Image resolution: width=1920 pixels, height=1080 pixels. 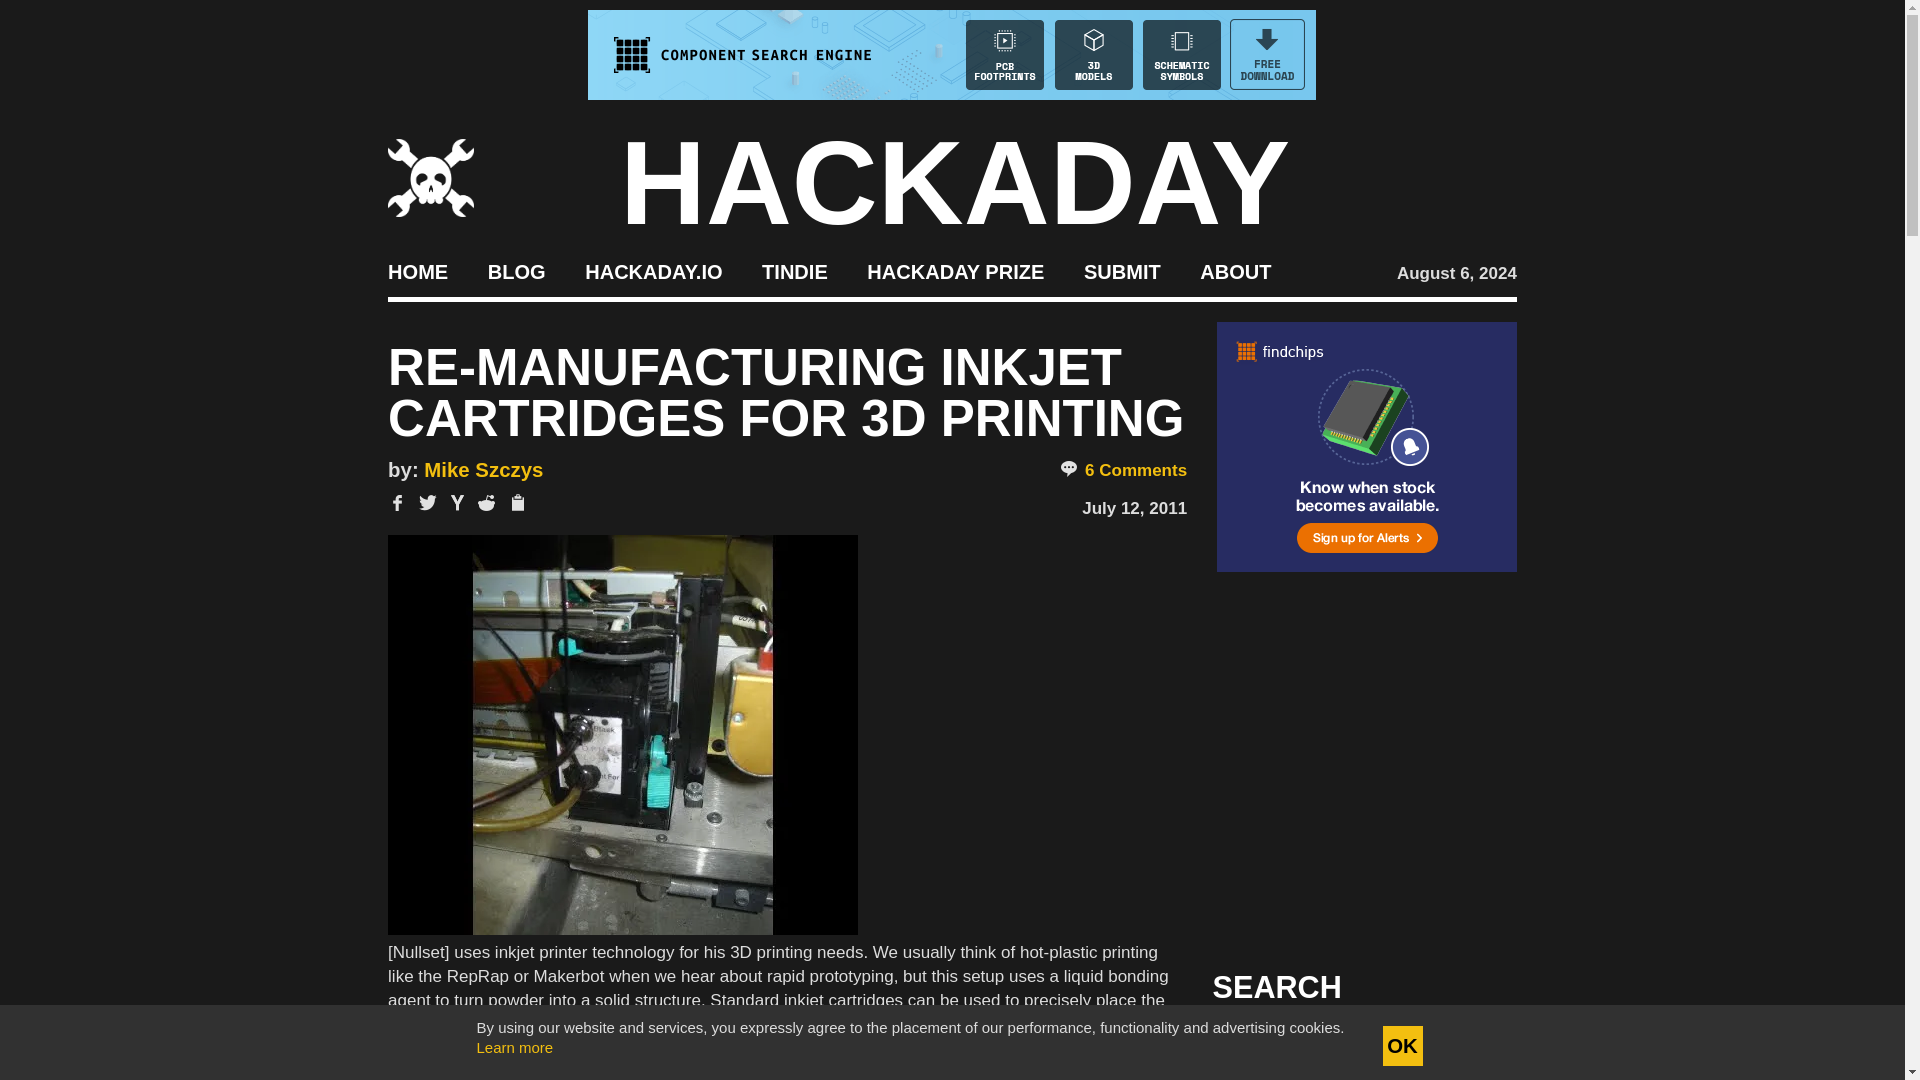 What do you see at coordinates (516, 504) in the screenshot?
I see `Copy title or shortlink` at bounding box center [516, 504].